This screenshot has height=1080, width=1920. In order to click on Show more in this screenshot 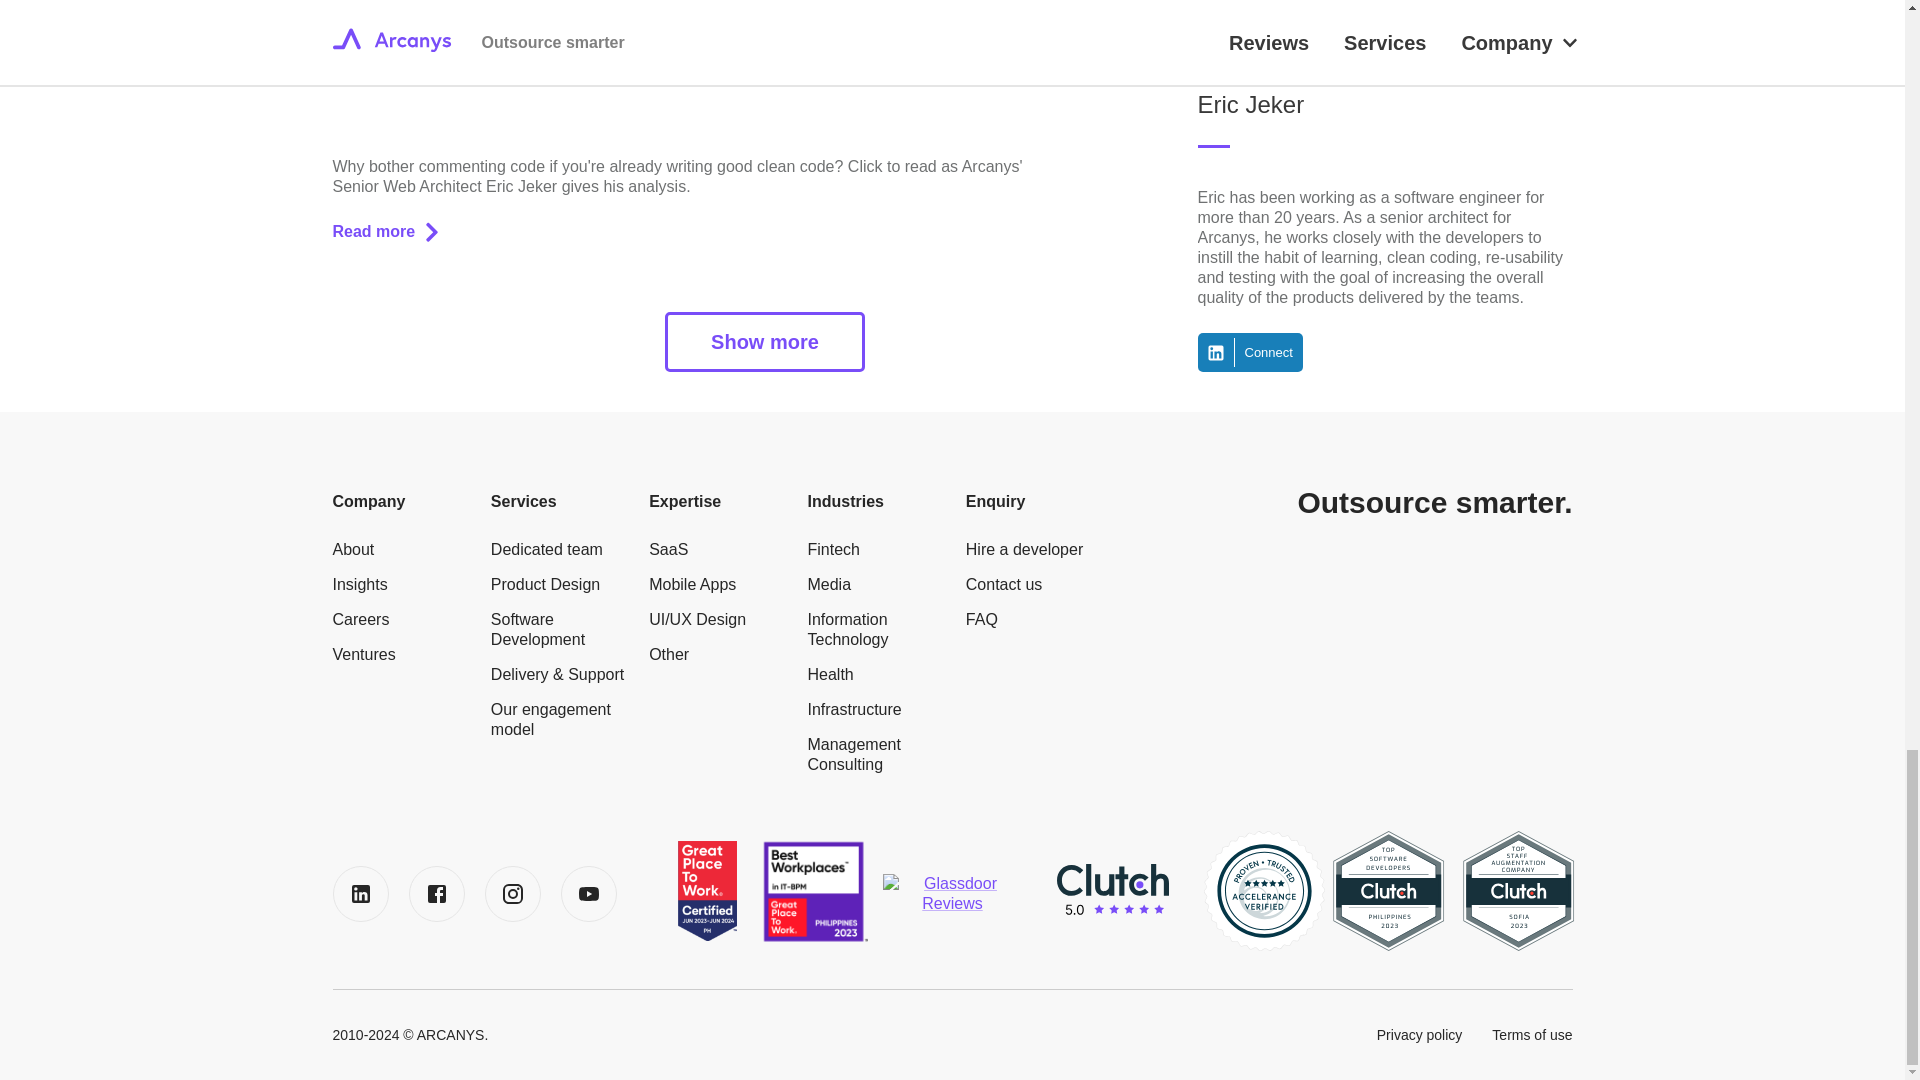, I will do `click(764, 342)`.